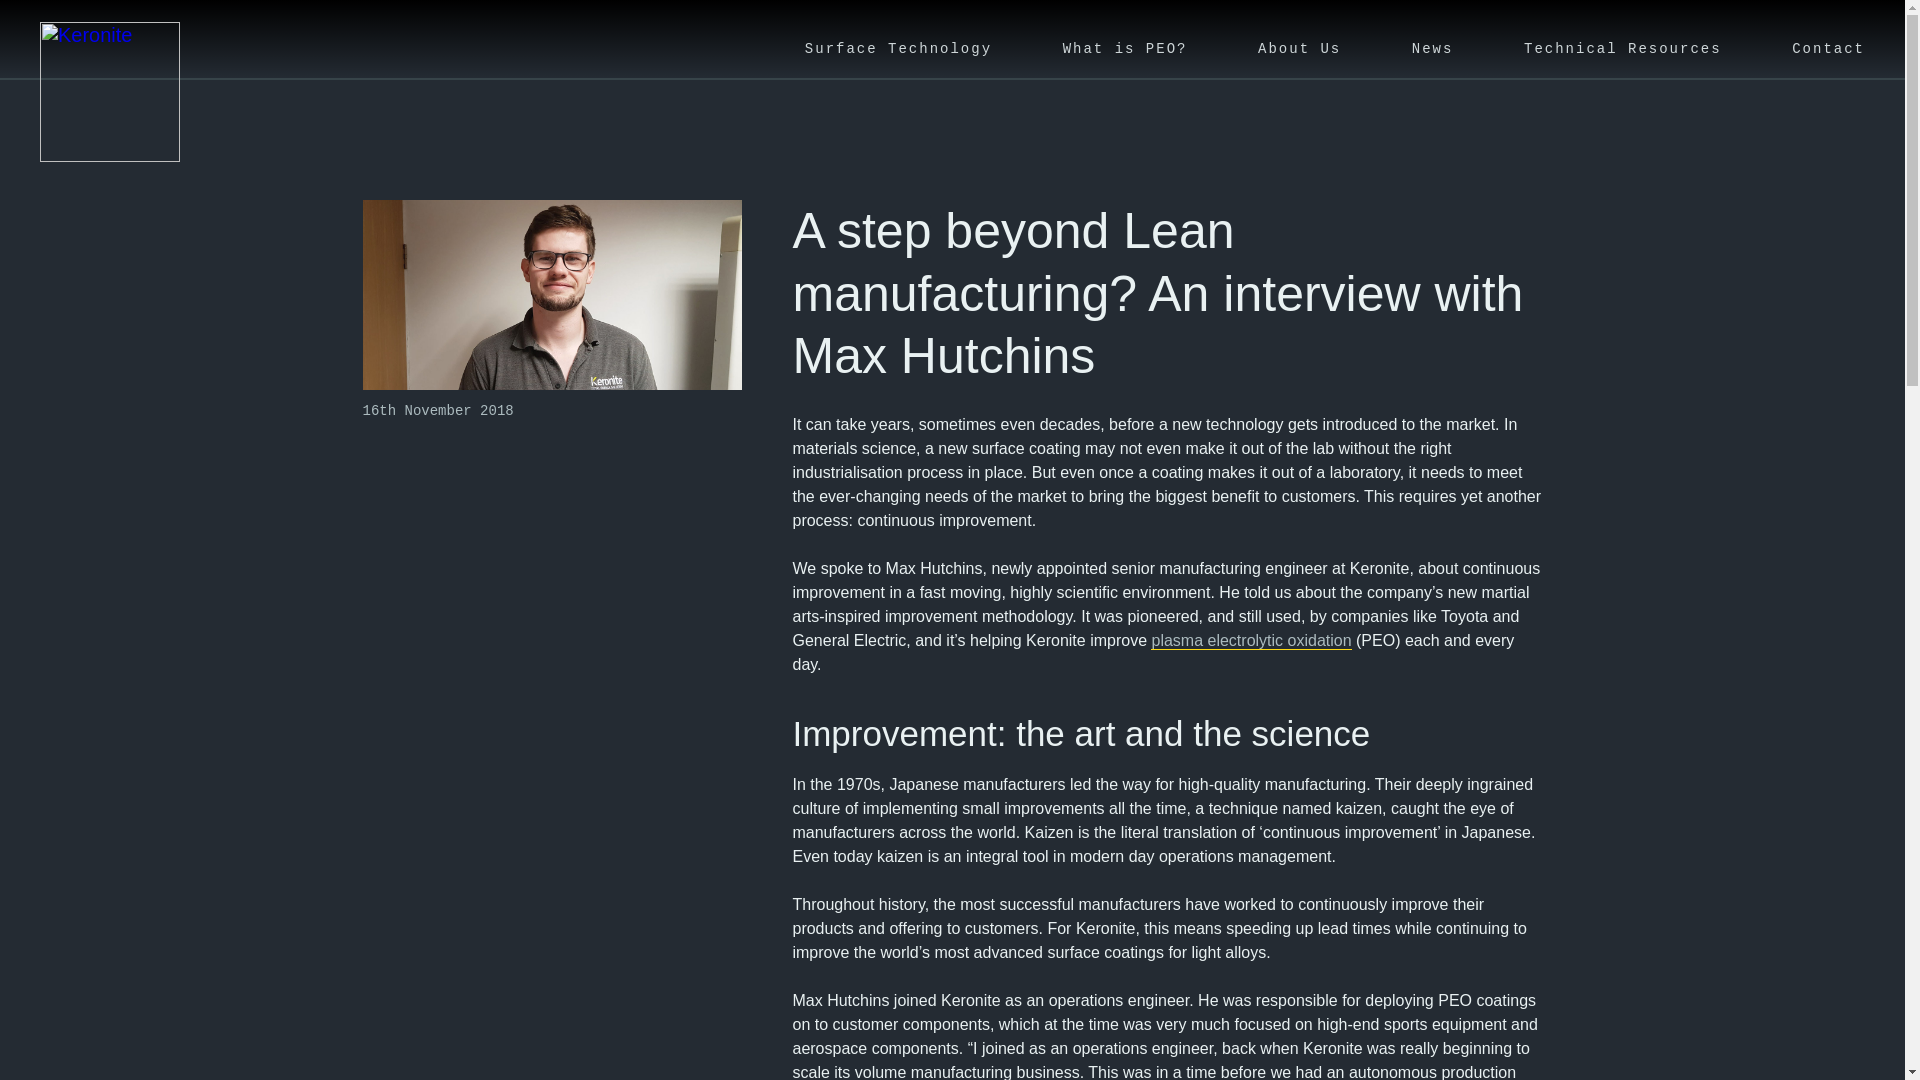 The image size is (1920, 1080). Describe the element at coordinates (1828, 40) in the screenshot. I see `Contact` at that location.